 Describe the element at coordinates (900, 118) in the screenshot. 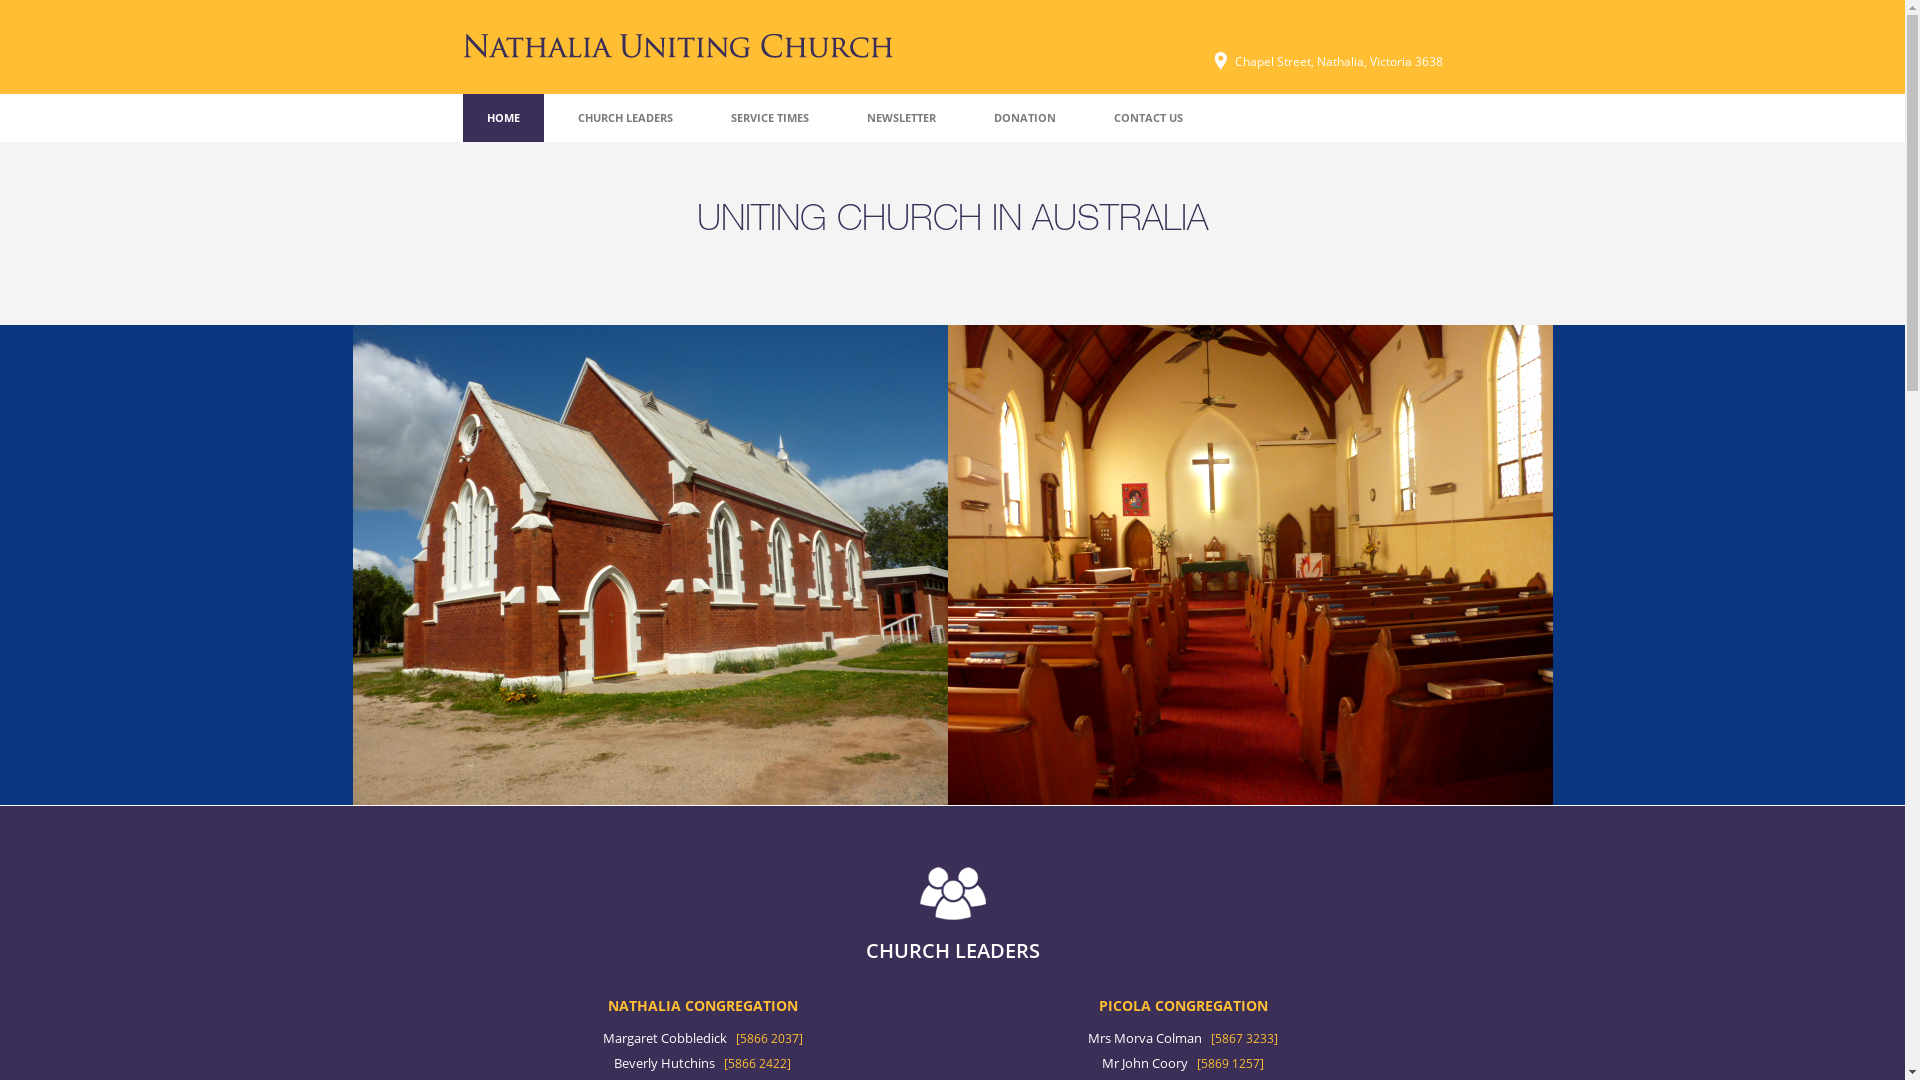

I see `NEWSLETTER` at that location.